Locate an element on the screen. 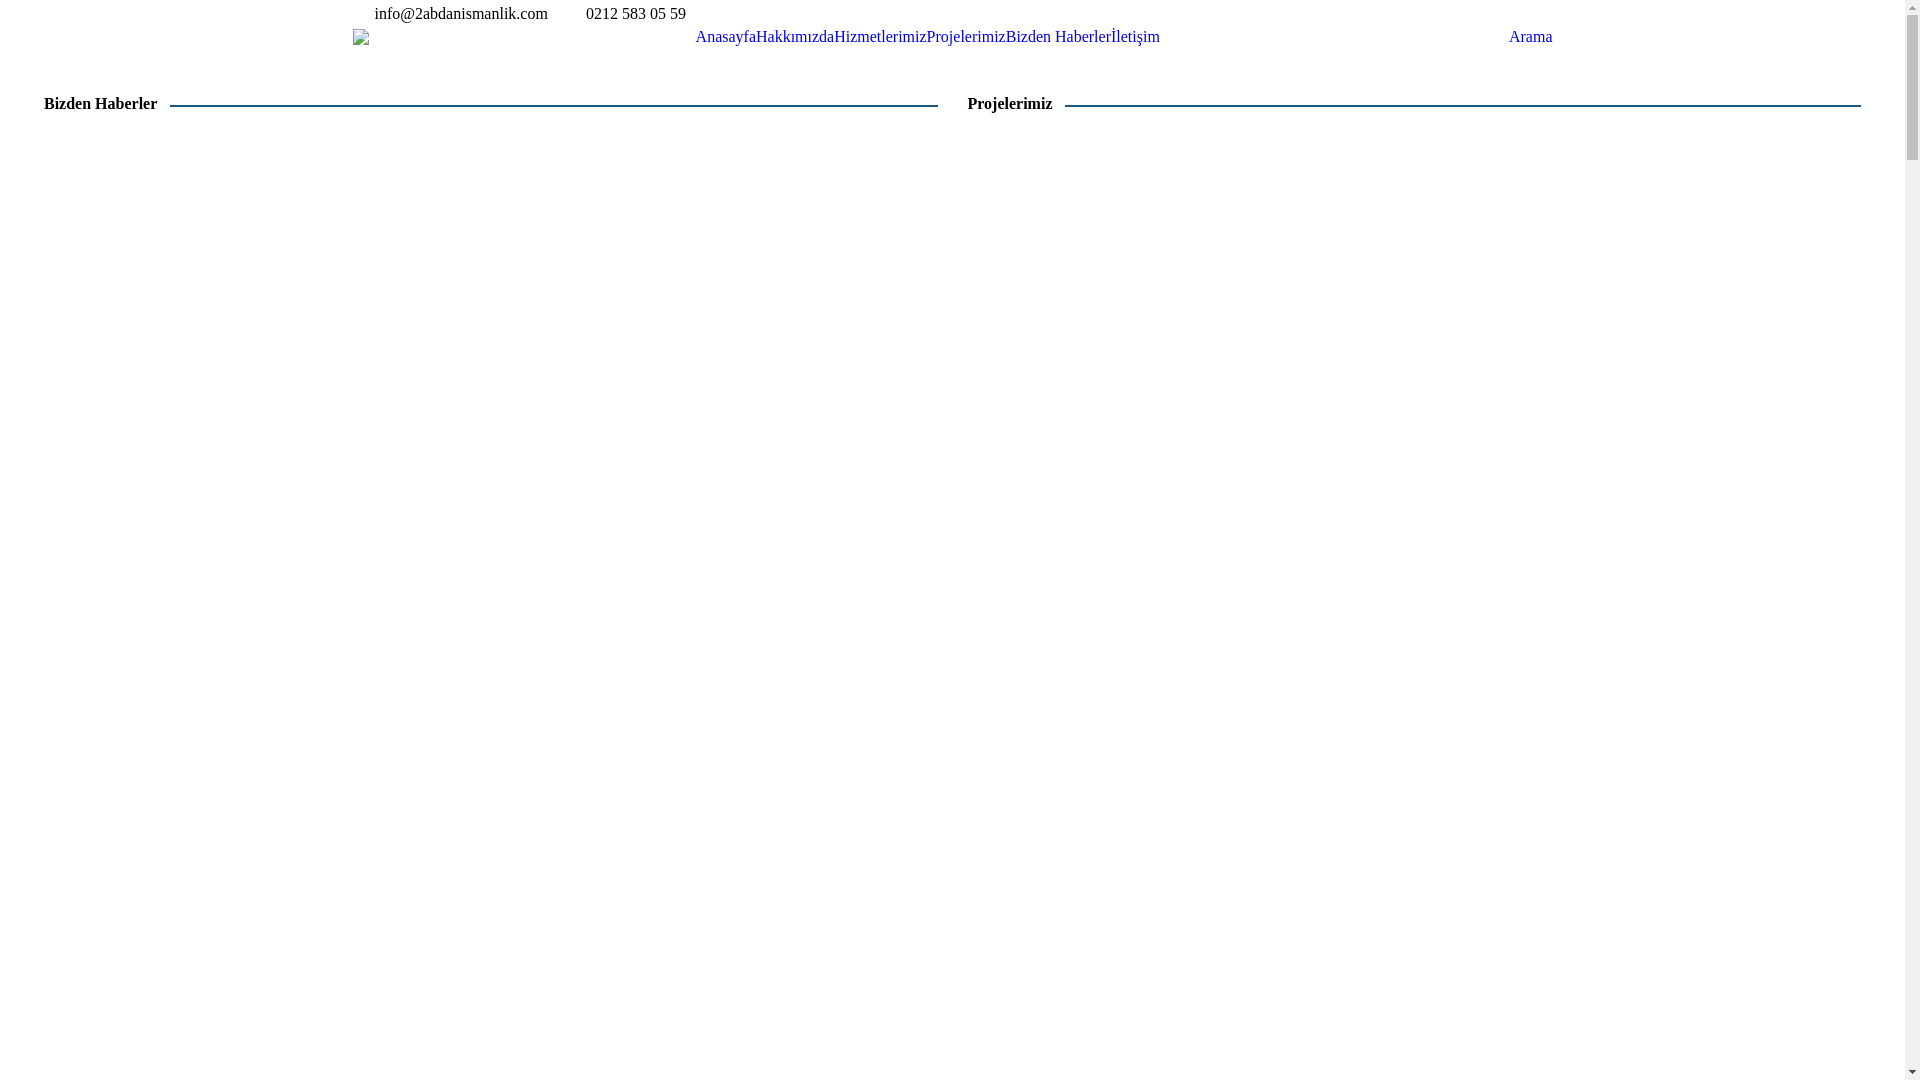 This screenshot has height=1080, width=1920. Bizden Haberler is located at coordinates (1058, 37).